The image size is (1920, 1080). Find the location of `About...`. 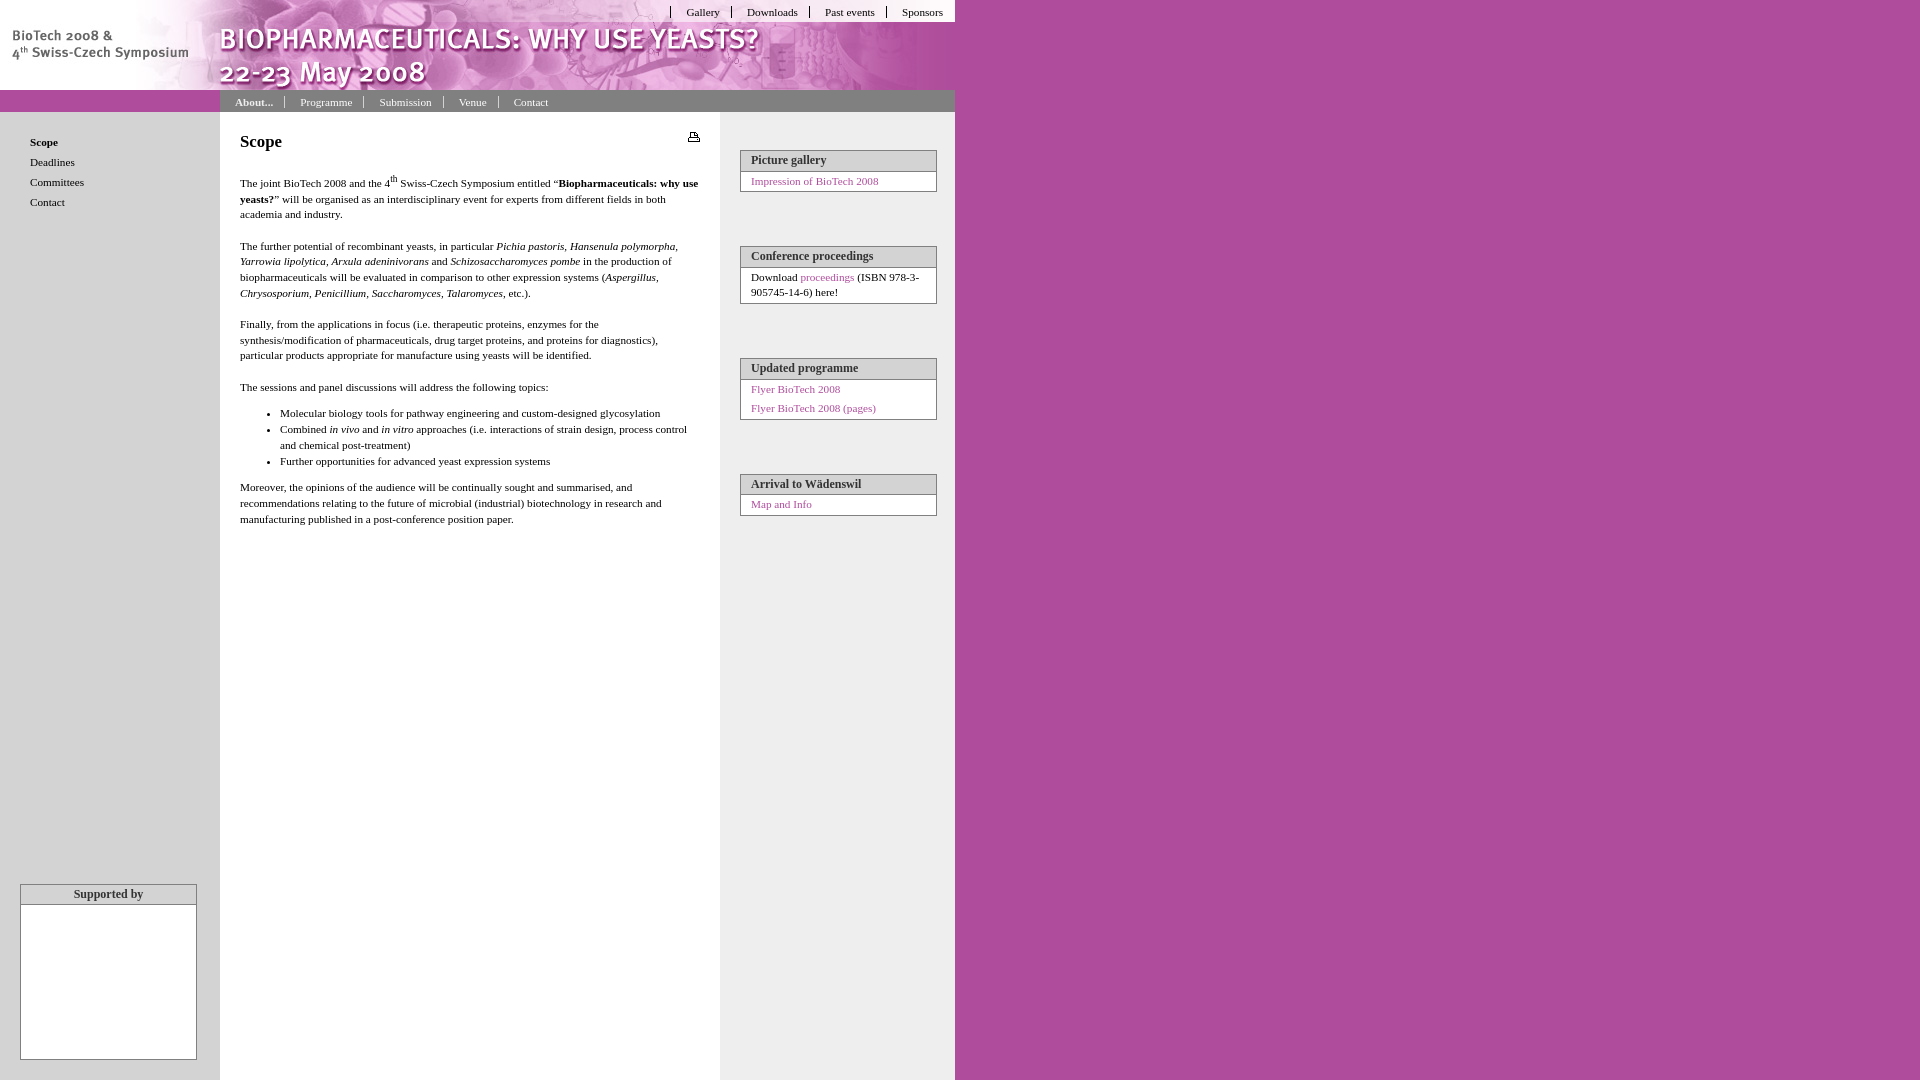

About... is located at coordinates (250, 102).